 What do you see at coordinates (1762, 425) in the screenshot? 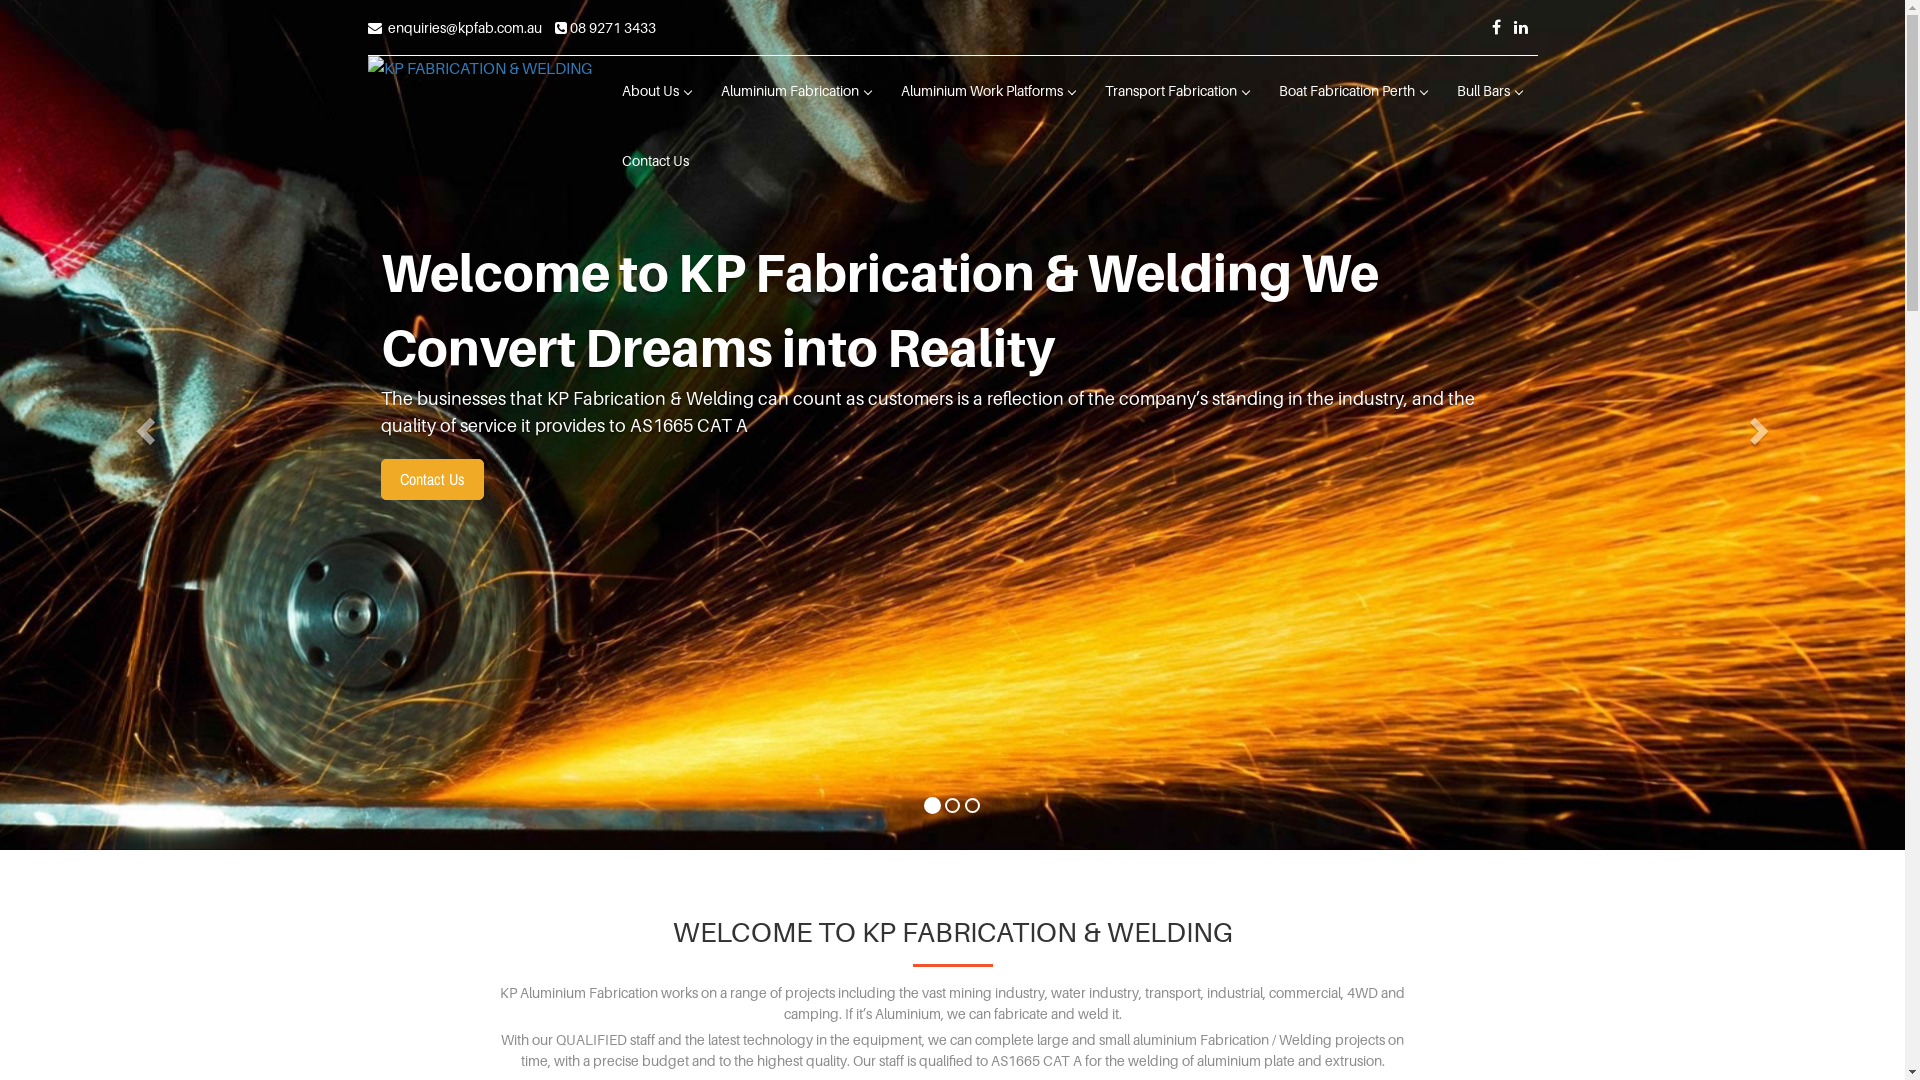
I see `Next` at bounding box center [1762, 425].